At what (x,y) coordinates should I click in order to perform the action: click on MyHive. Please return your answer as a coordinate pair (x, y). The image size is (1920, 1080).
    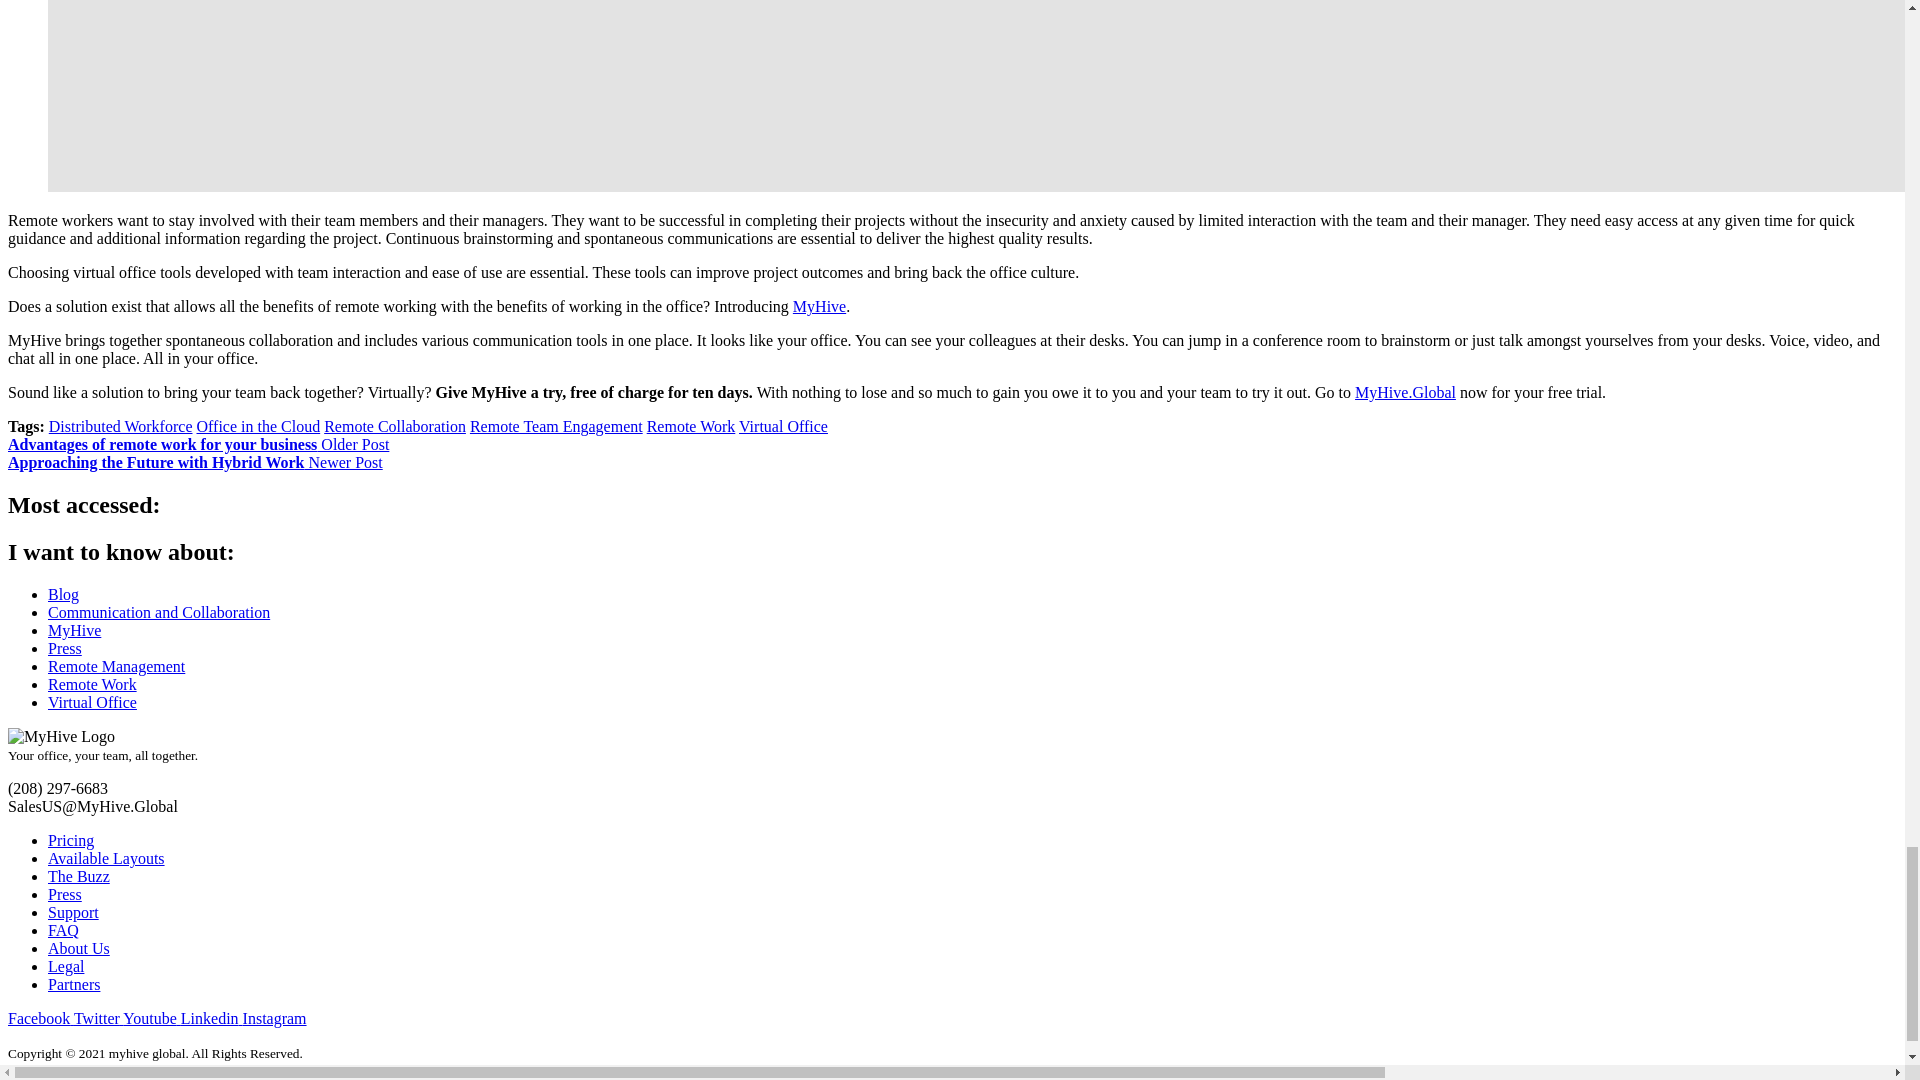
    Looking at the image, I should click on (74, 630).